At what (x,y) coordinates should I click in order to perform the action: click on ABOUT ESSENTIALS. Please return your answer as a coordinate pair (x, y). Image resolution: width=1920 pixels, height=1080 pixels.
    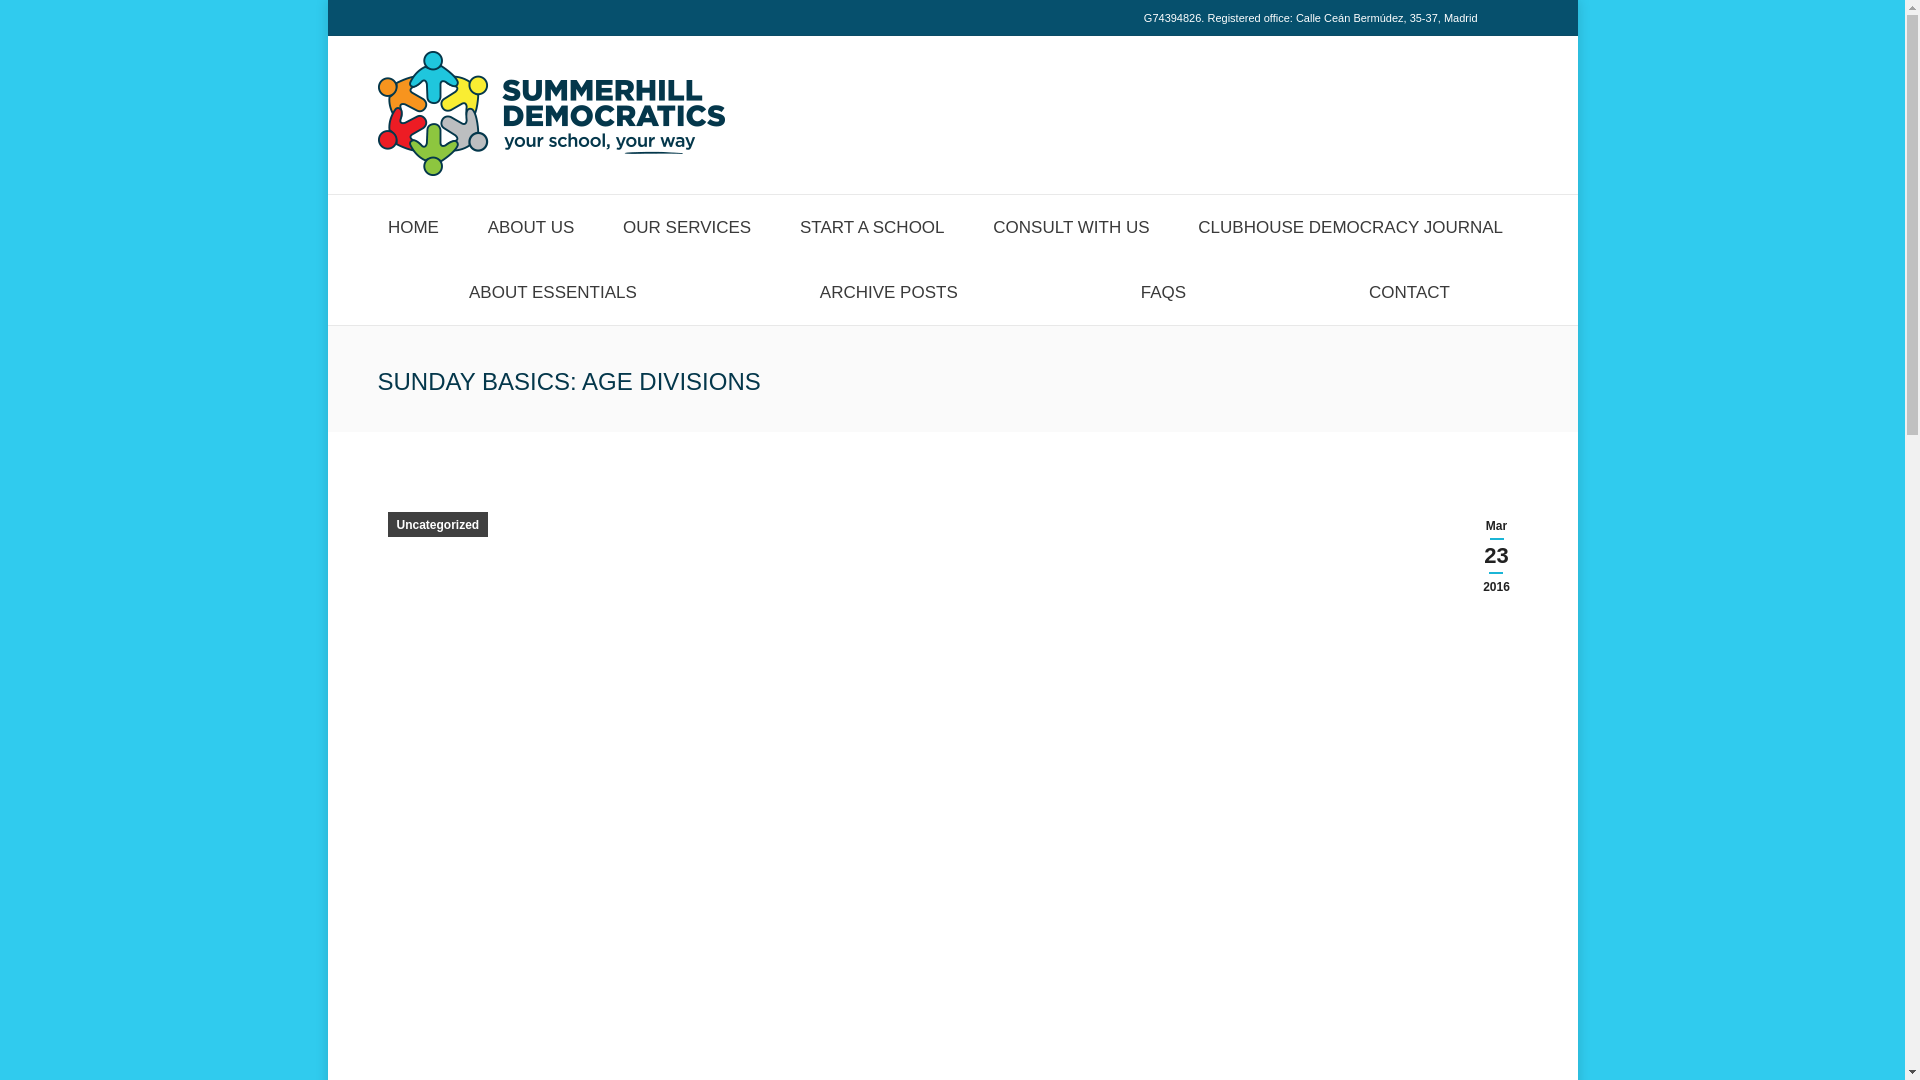
    Looking at the image, I should click on (552, 292).